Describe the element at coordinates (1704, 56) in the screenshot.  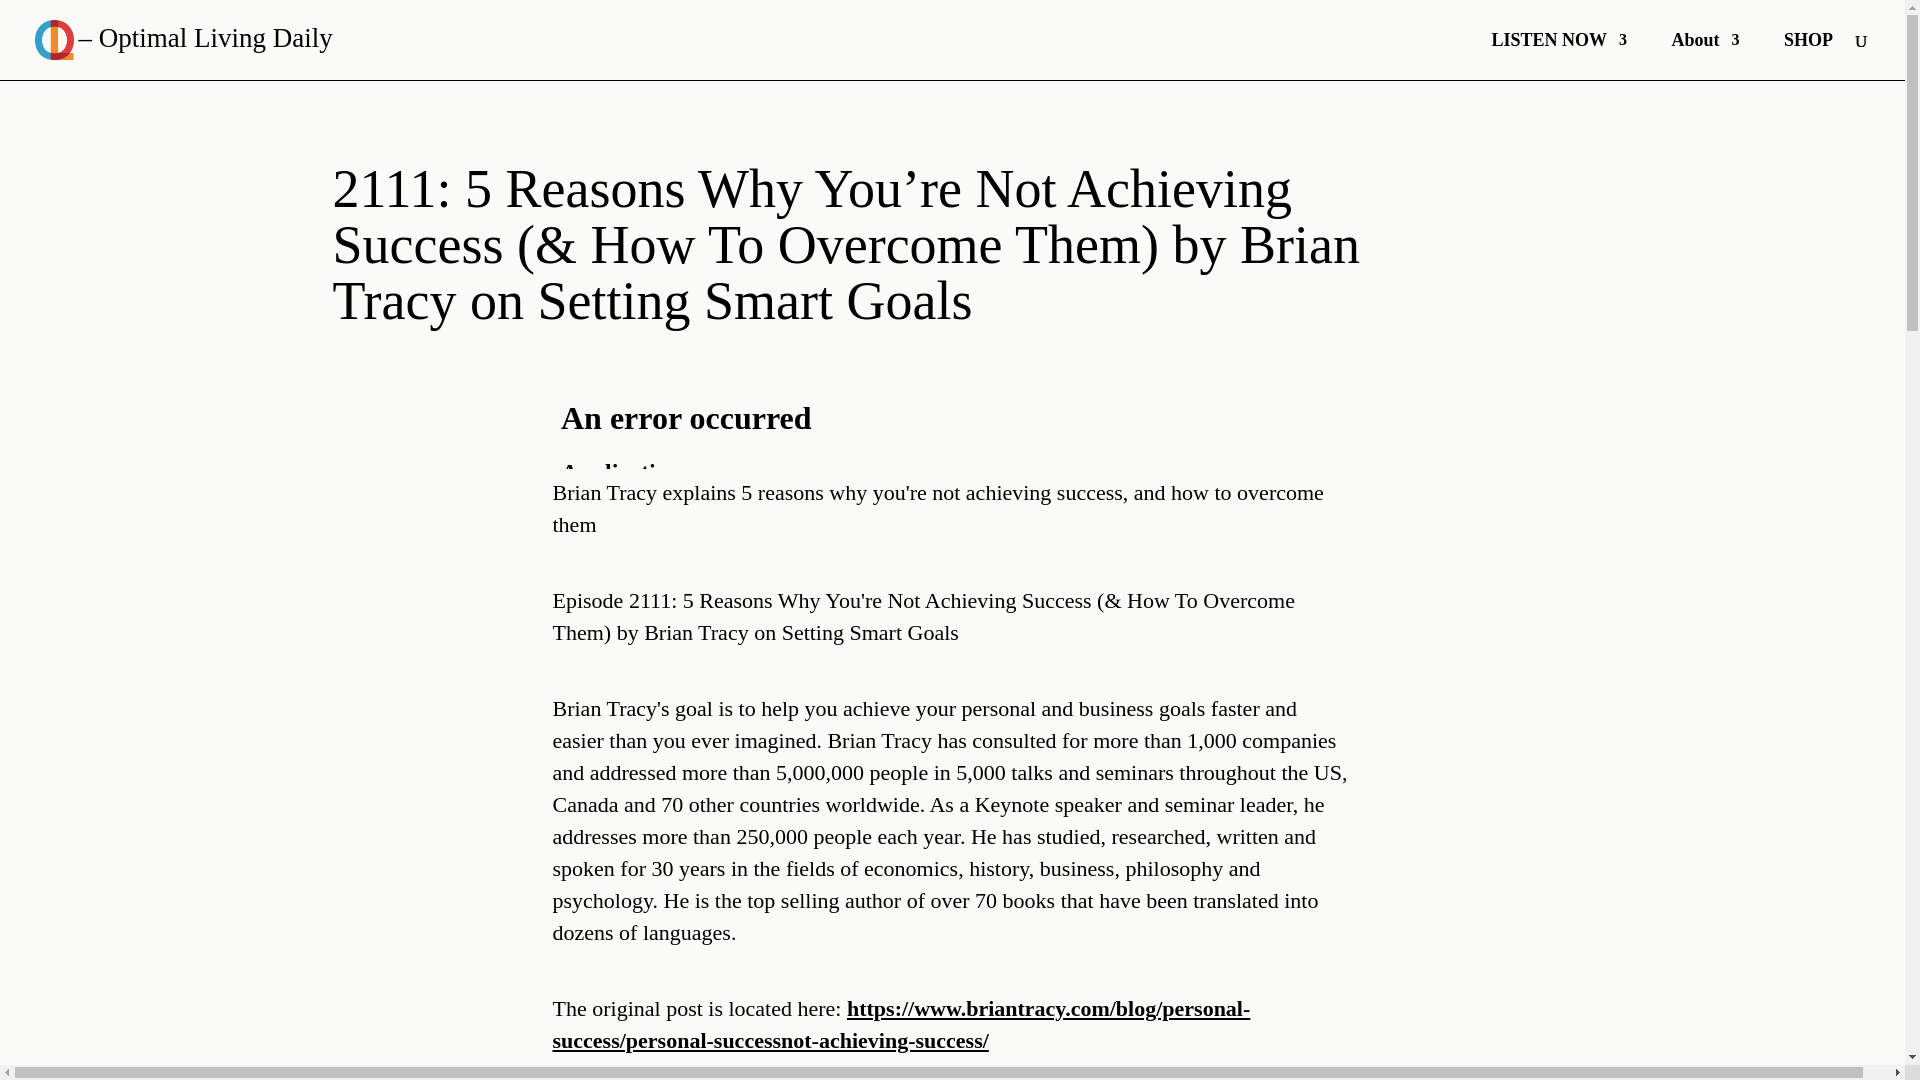
I see `About` at that location.